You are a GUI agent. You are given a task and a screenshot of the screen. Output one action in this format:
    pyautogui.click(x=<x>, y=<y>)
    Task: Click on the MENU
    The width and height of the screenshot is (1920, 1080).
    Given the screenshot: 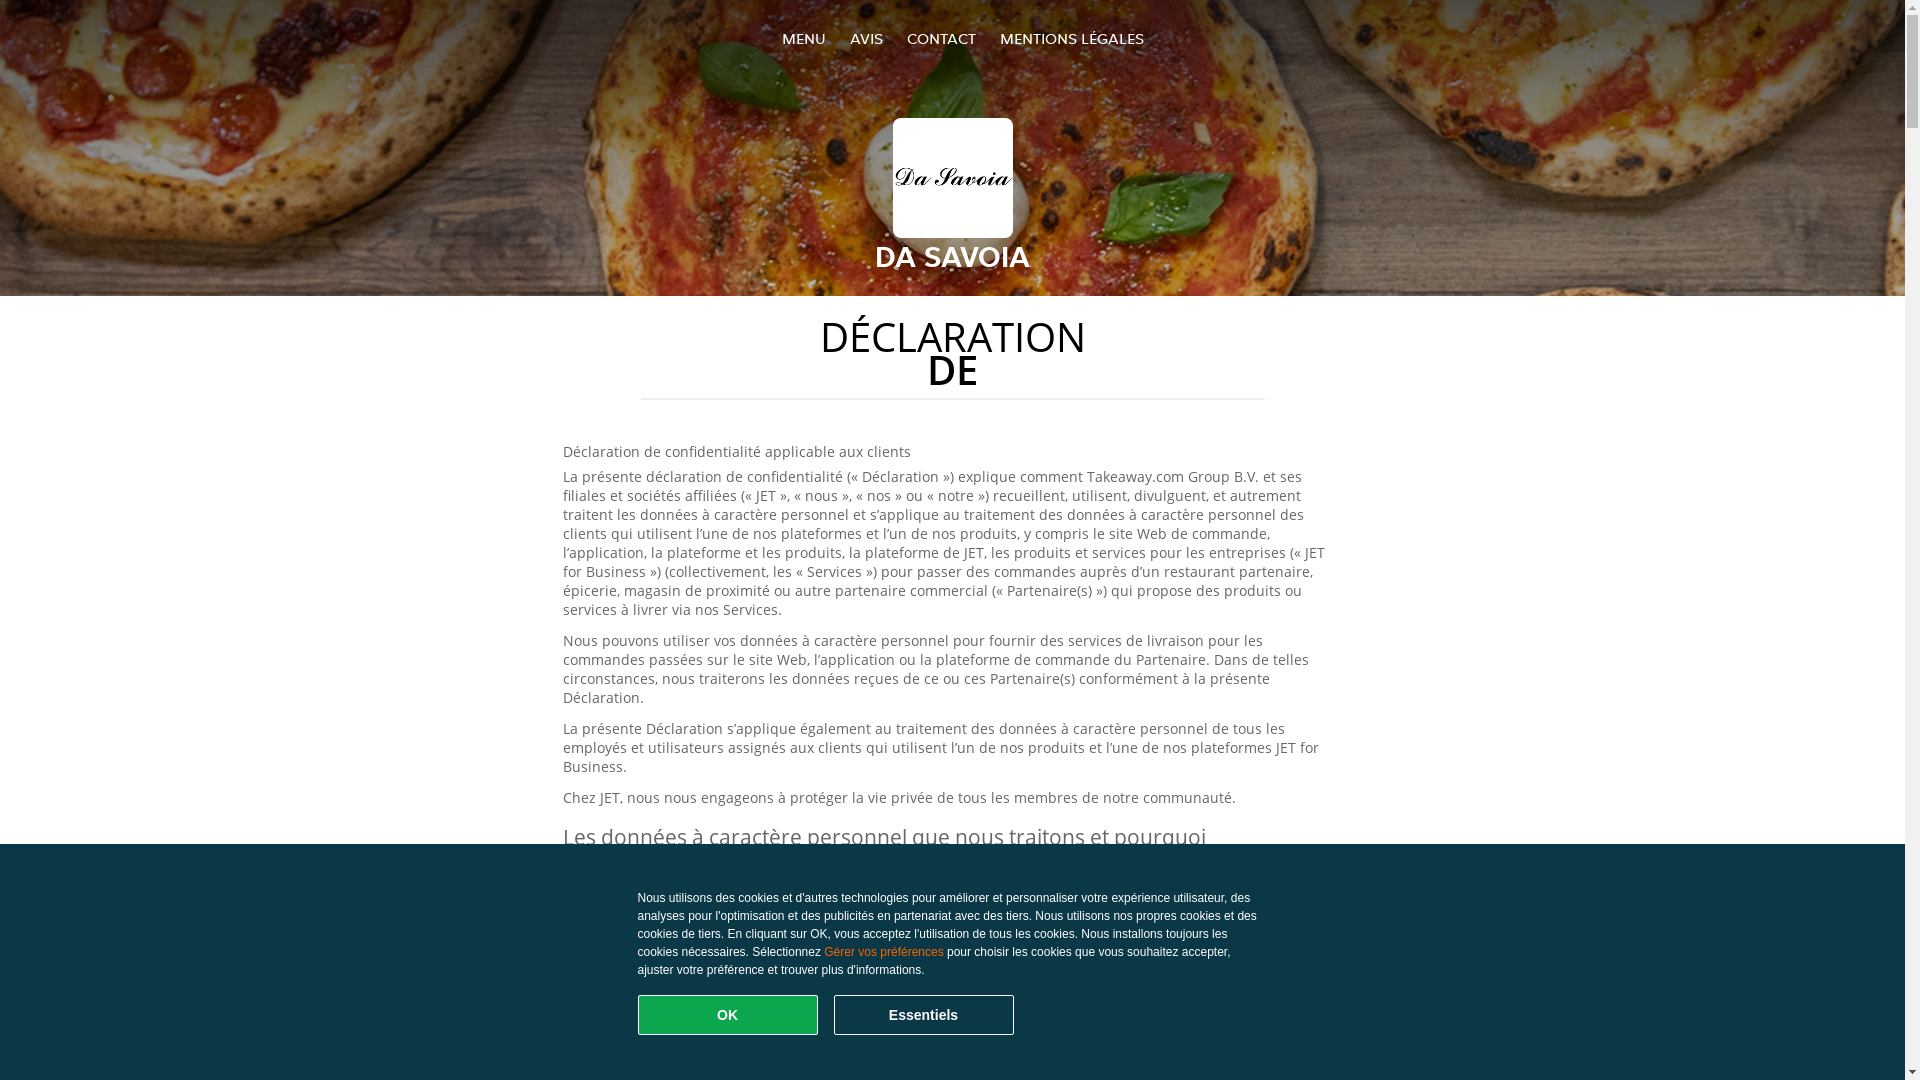 What is the action you would take?
    pyautogui.click(x=804, y=38)
    